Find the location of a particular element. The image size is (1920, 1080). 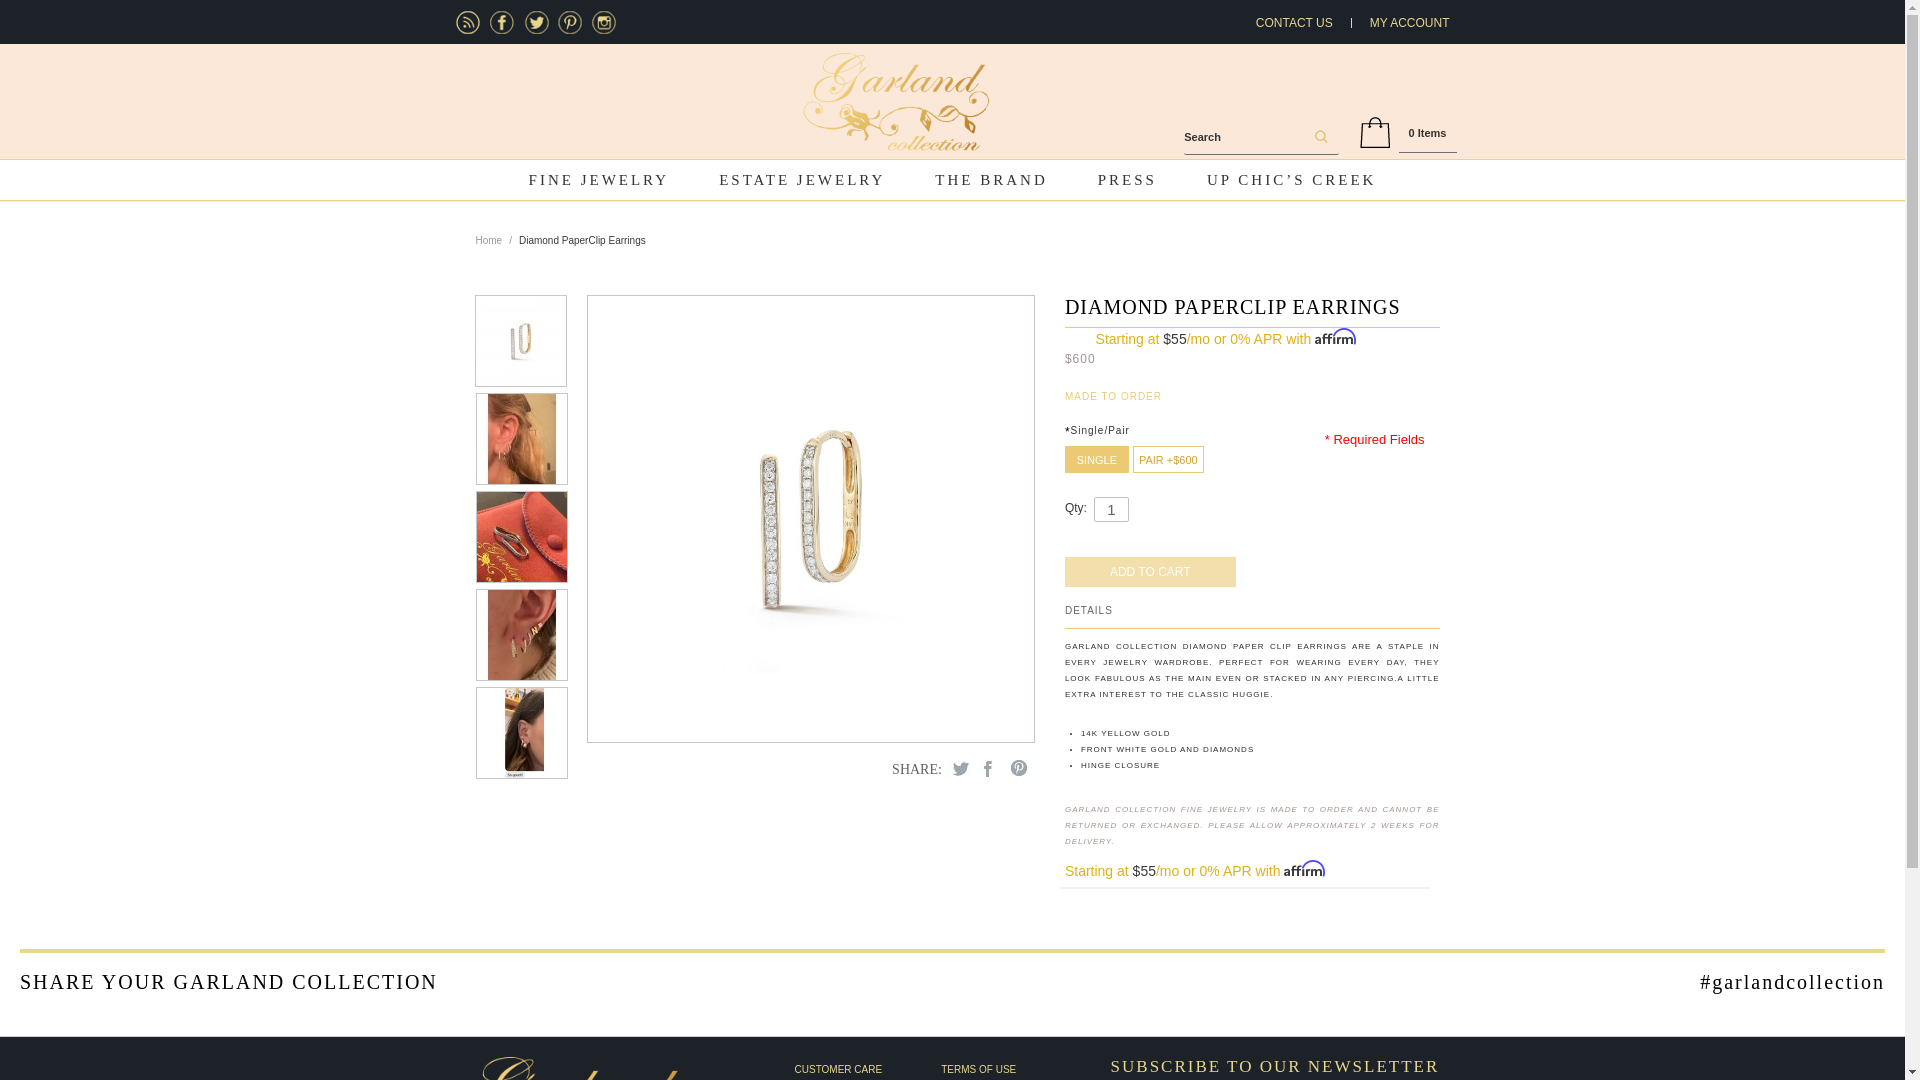

FINE JEWELRY is located at coordinates (600, 180).